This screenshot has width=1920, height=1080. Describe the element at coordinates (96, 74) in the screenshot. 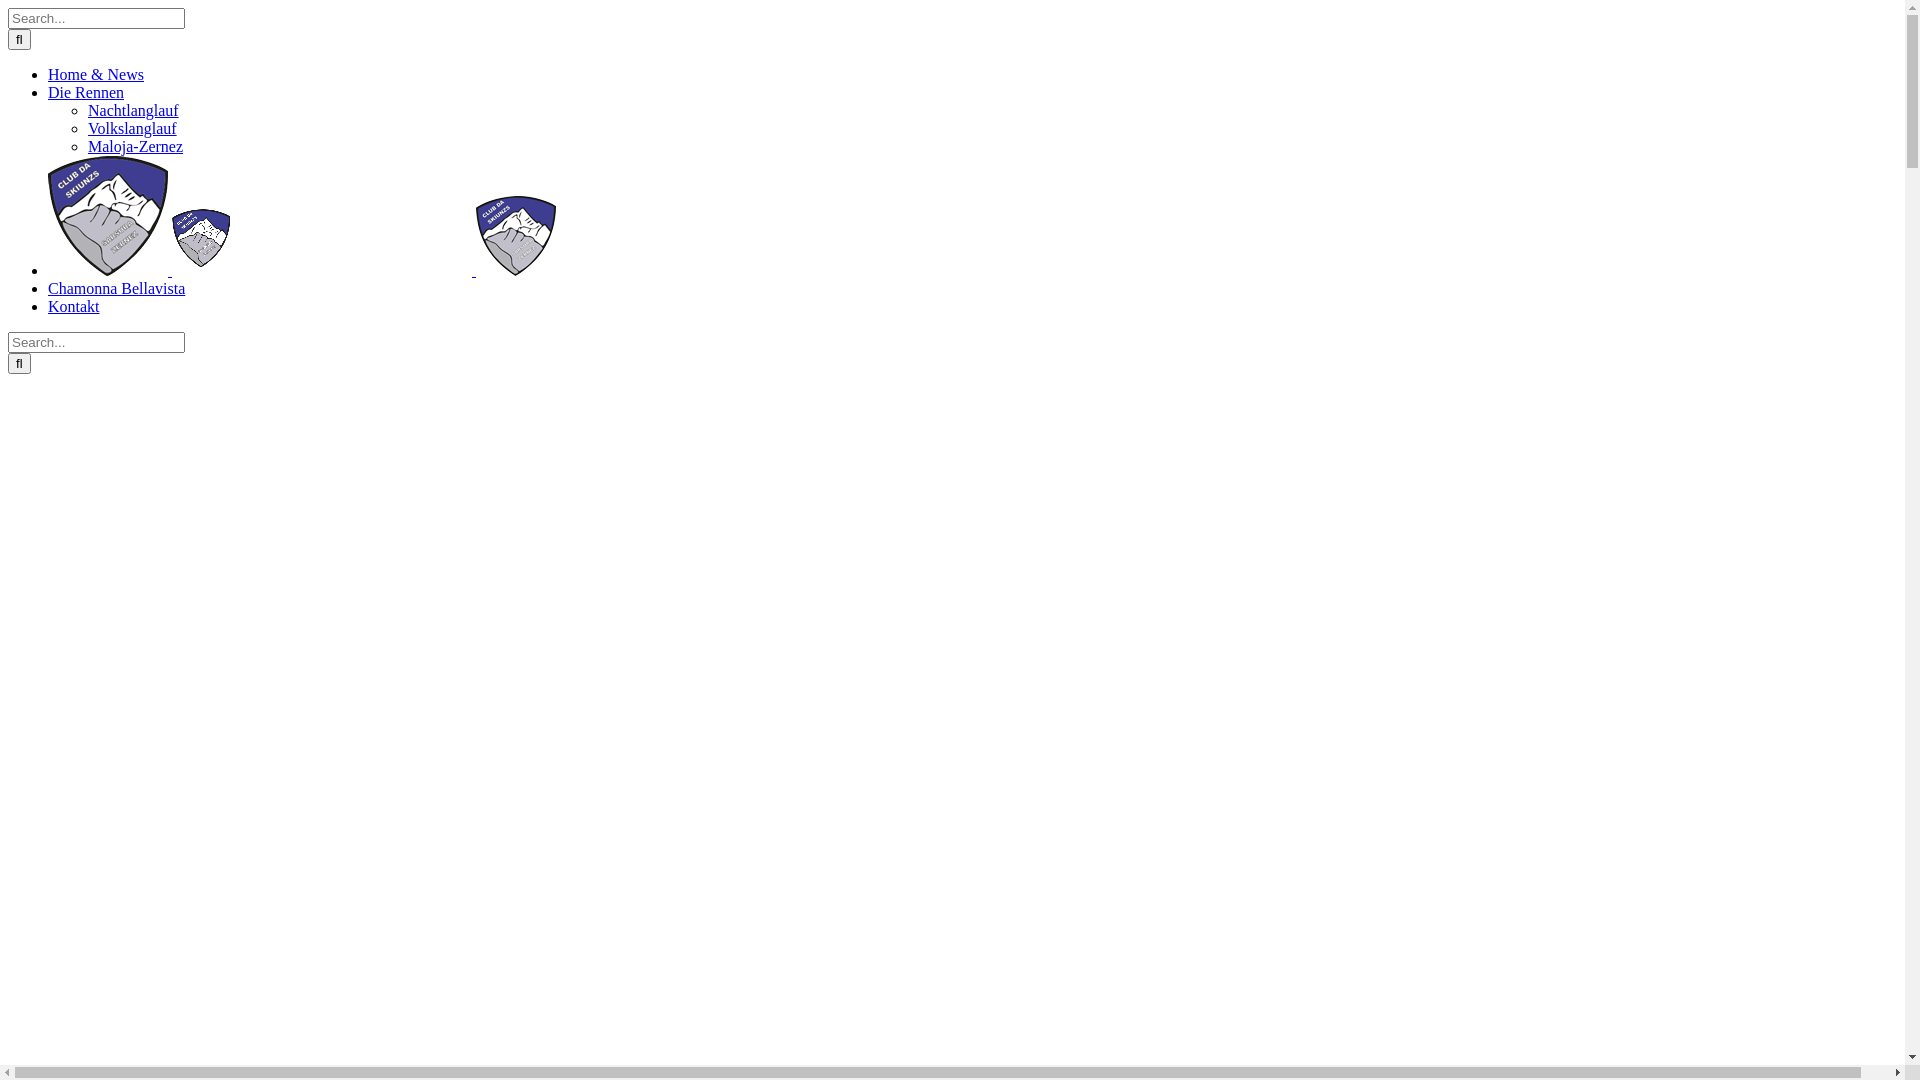

I see `Home & News` at that location.